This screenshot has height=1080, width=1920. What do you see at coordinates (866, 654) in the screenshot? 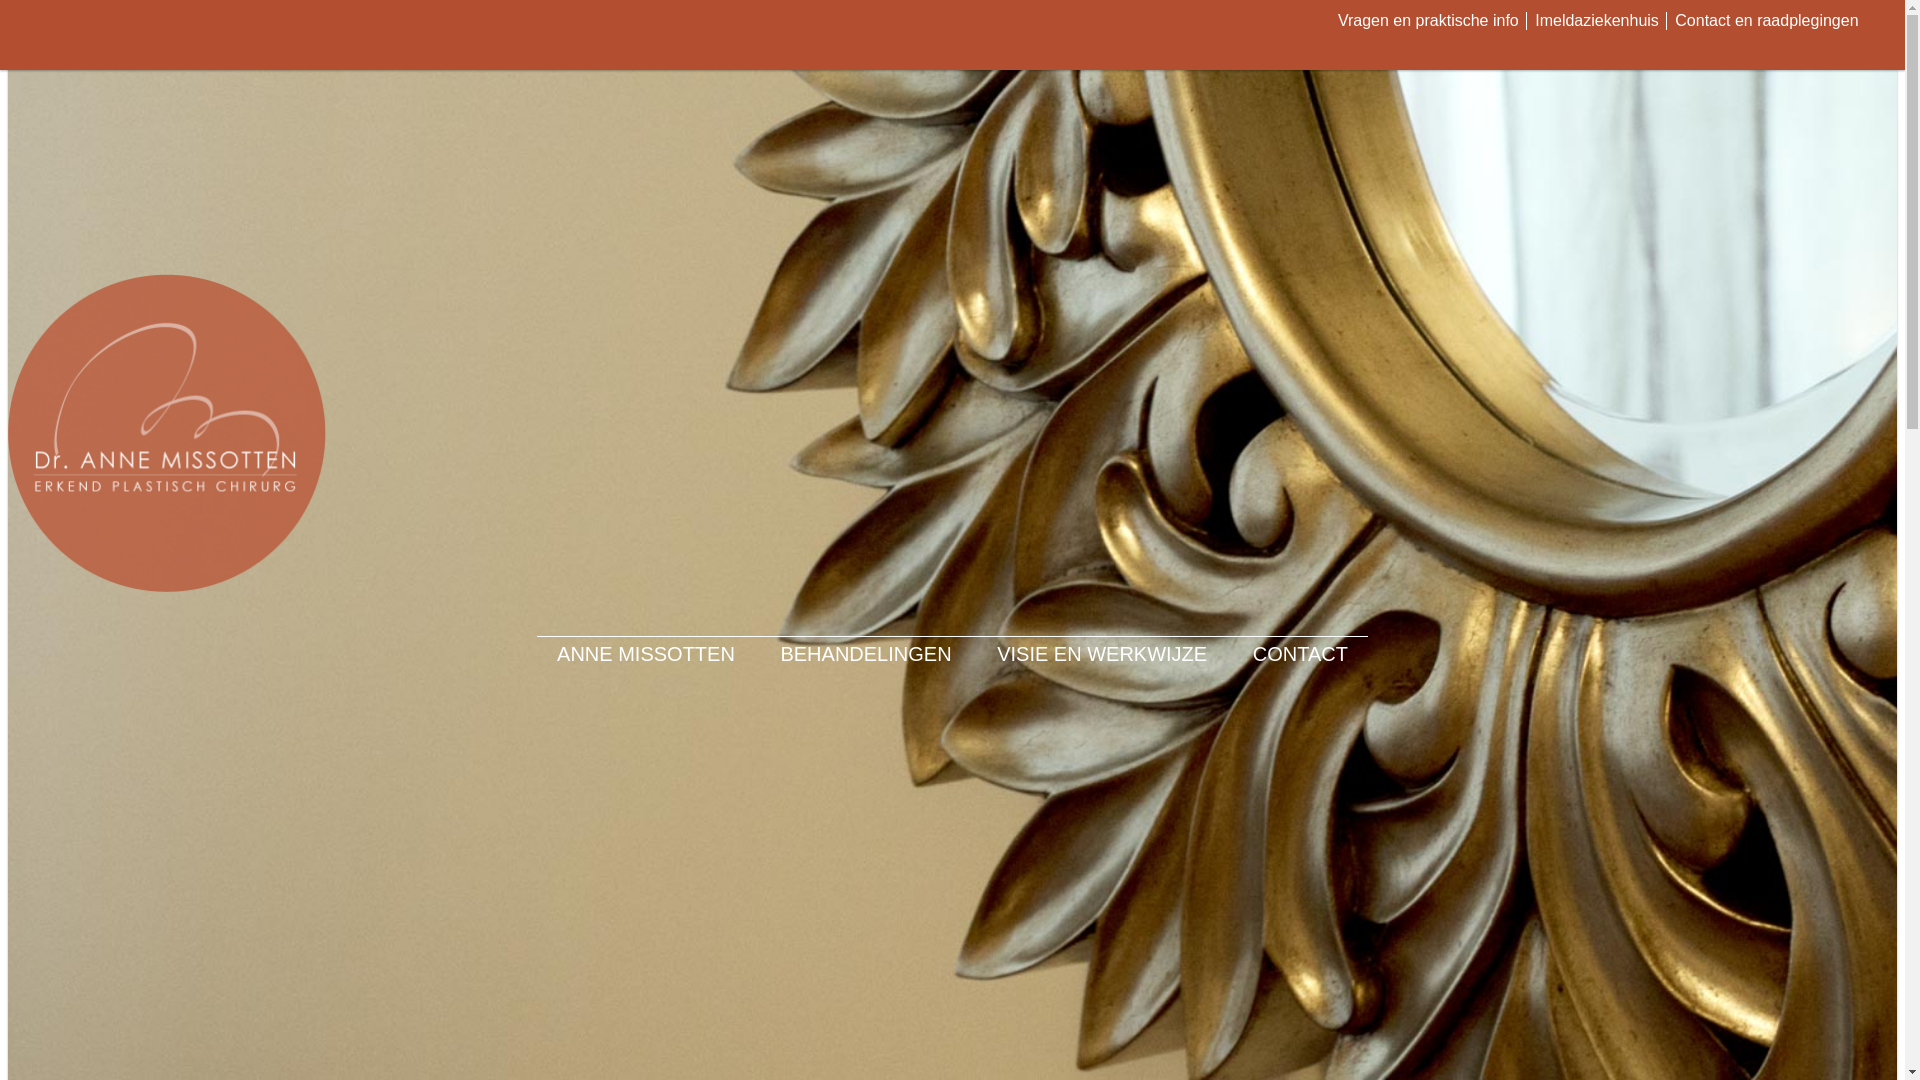
I see `BEHANDELINGEN` at bounding box center [866, 654].